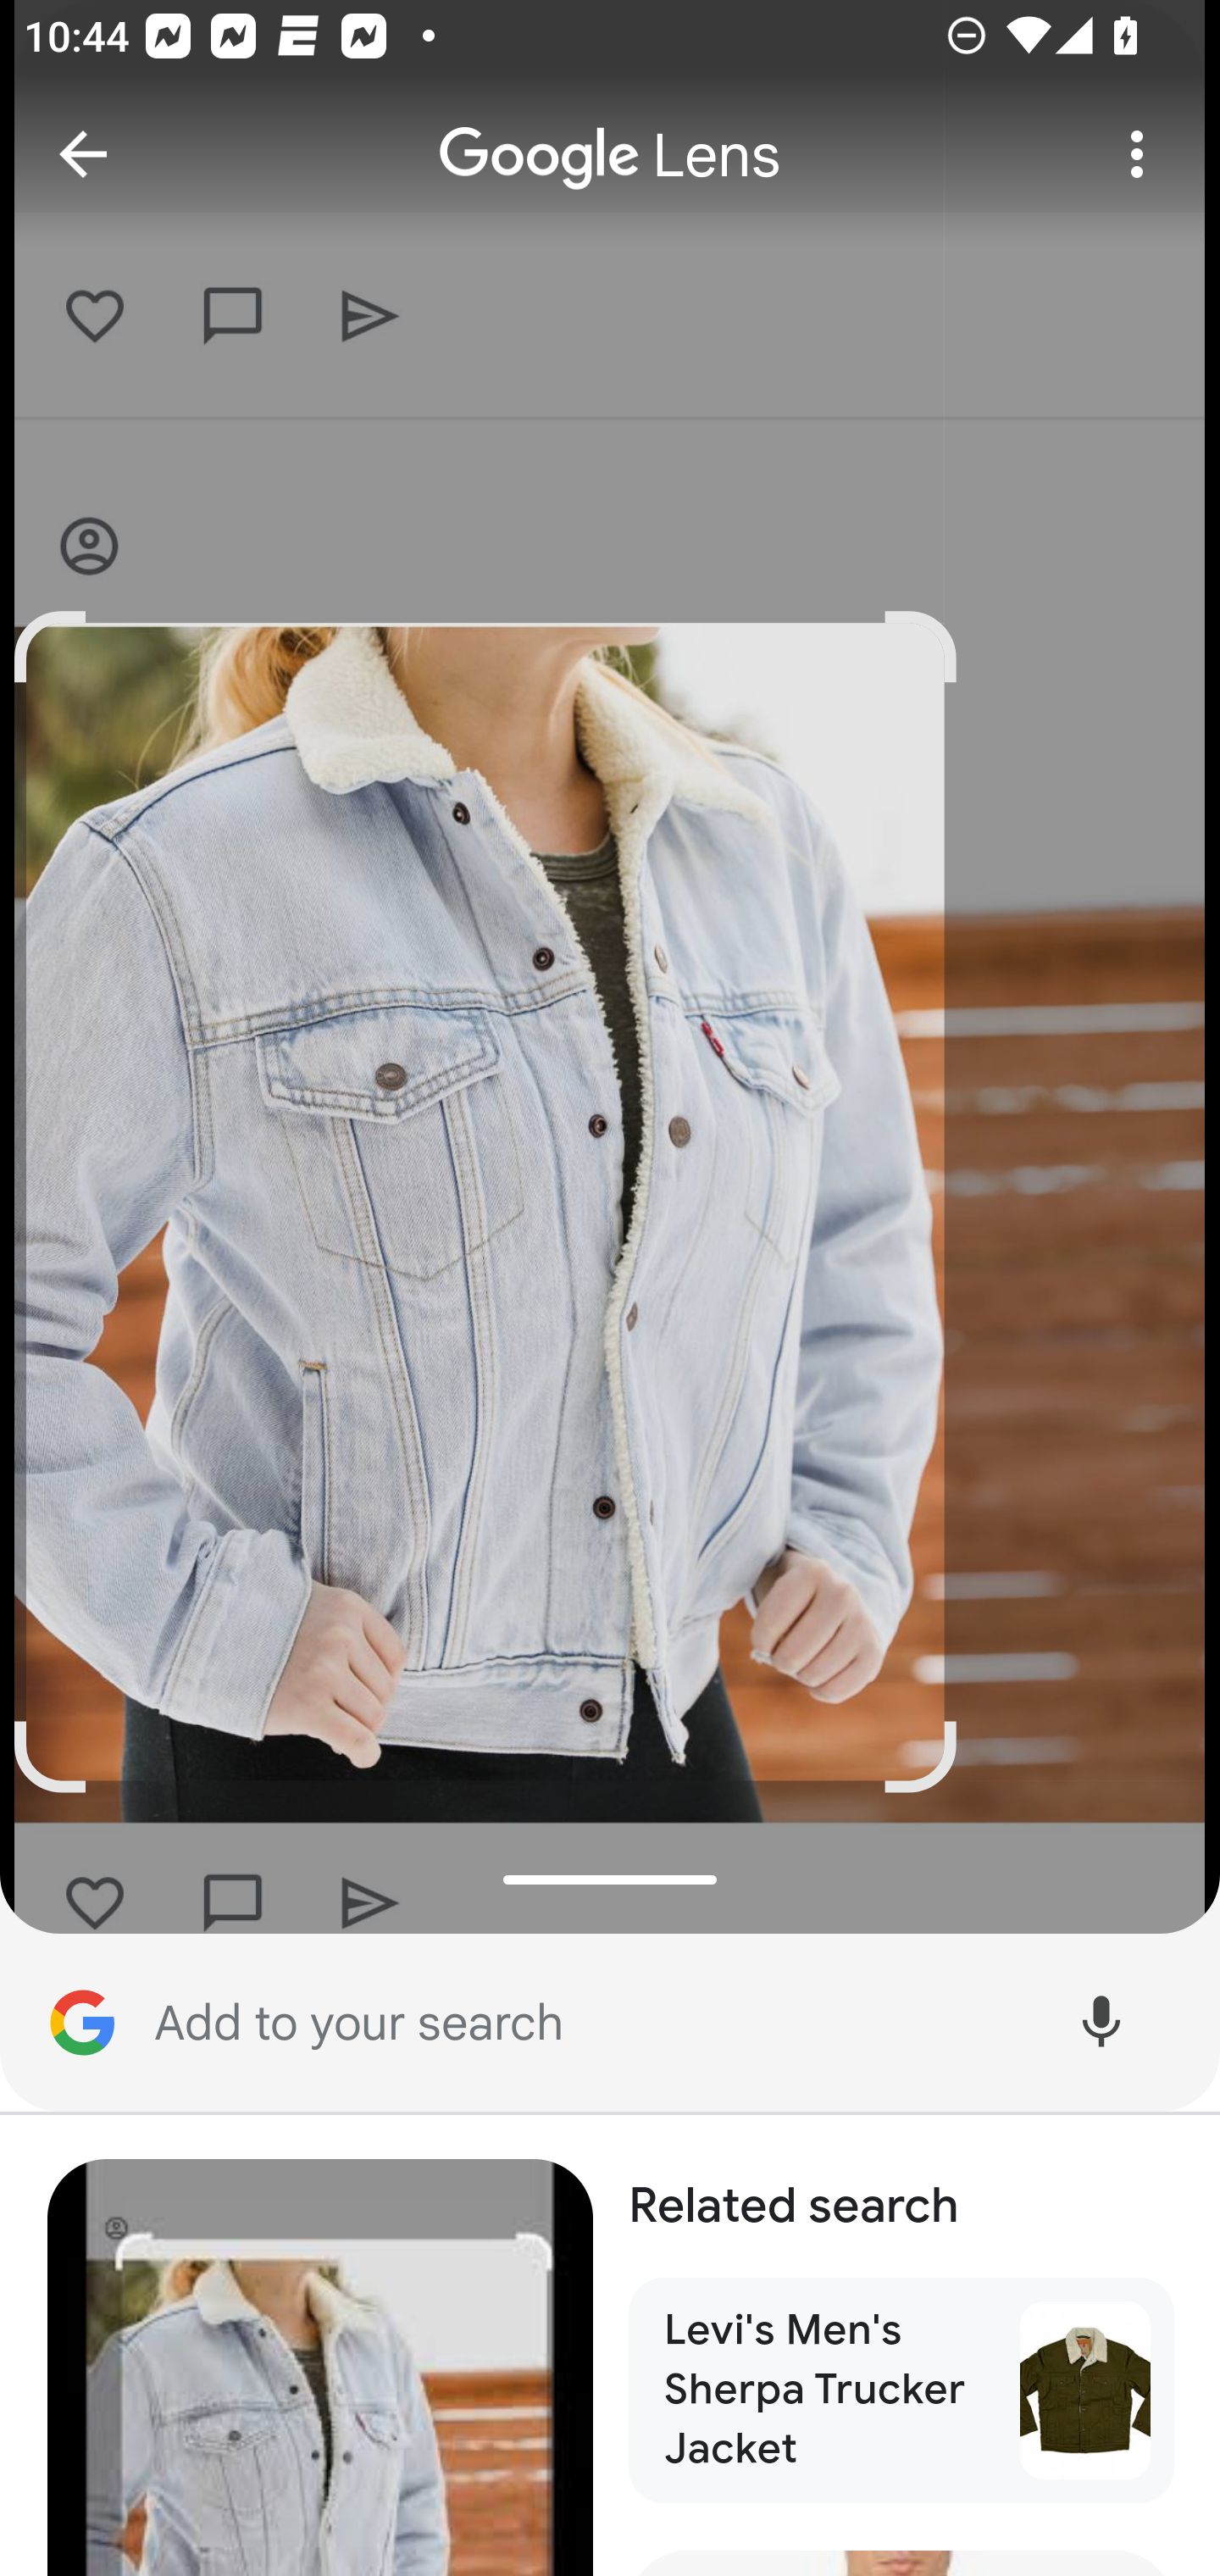  Describe the element at coordinates (321, 2368) in the screenshot. I see `wani fhising rukky (@OkkyWani) / X from X` at that location.